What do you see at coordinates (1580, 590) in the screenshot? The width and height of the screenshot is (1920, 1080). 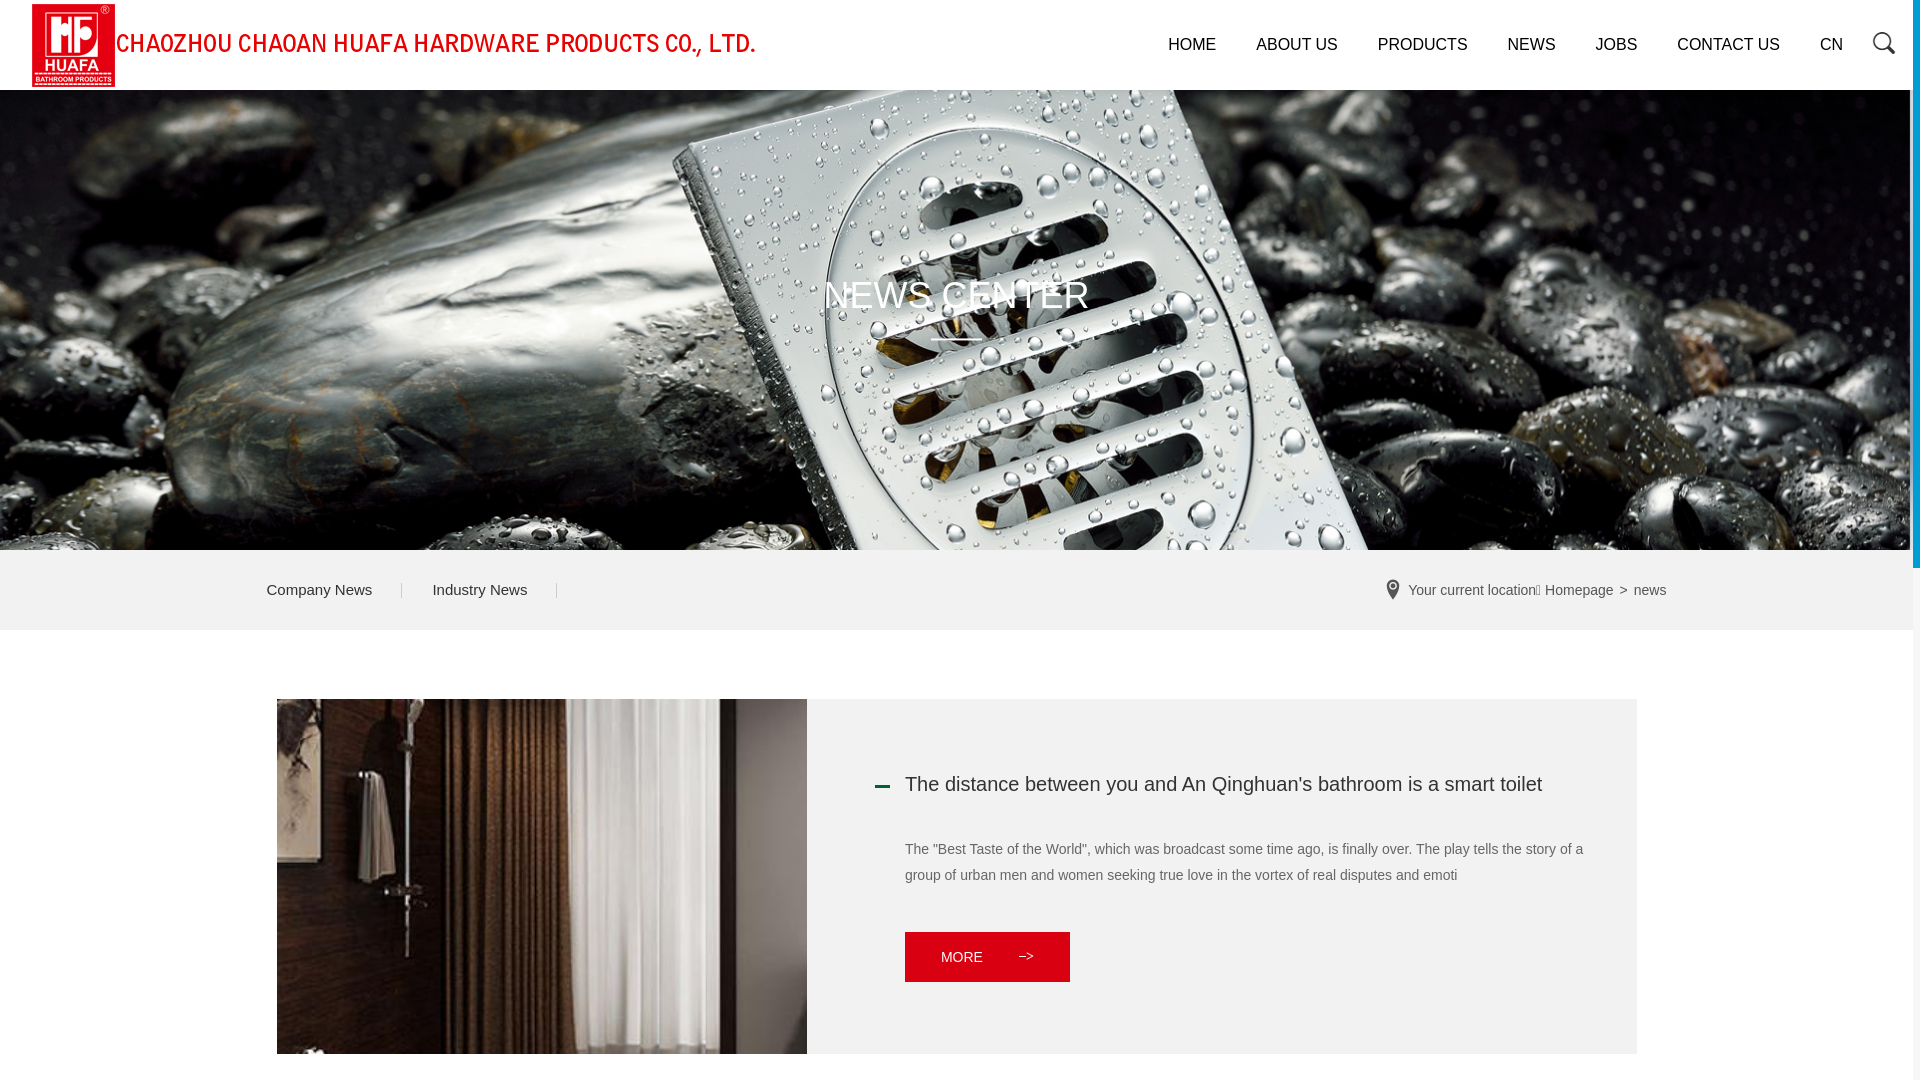 I see `Homepage` at bounding box center [1580, 590].